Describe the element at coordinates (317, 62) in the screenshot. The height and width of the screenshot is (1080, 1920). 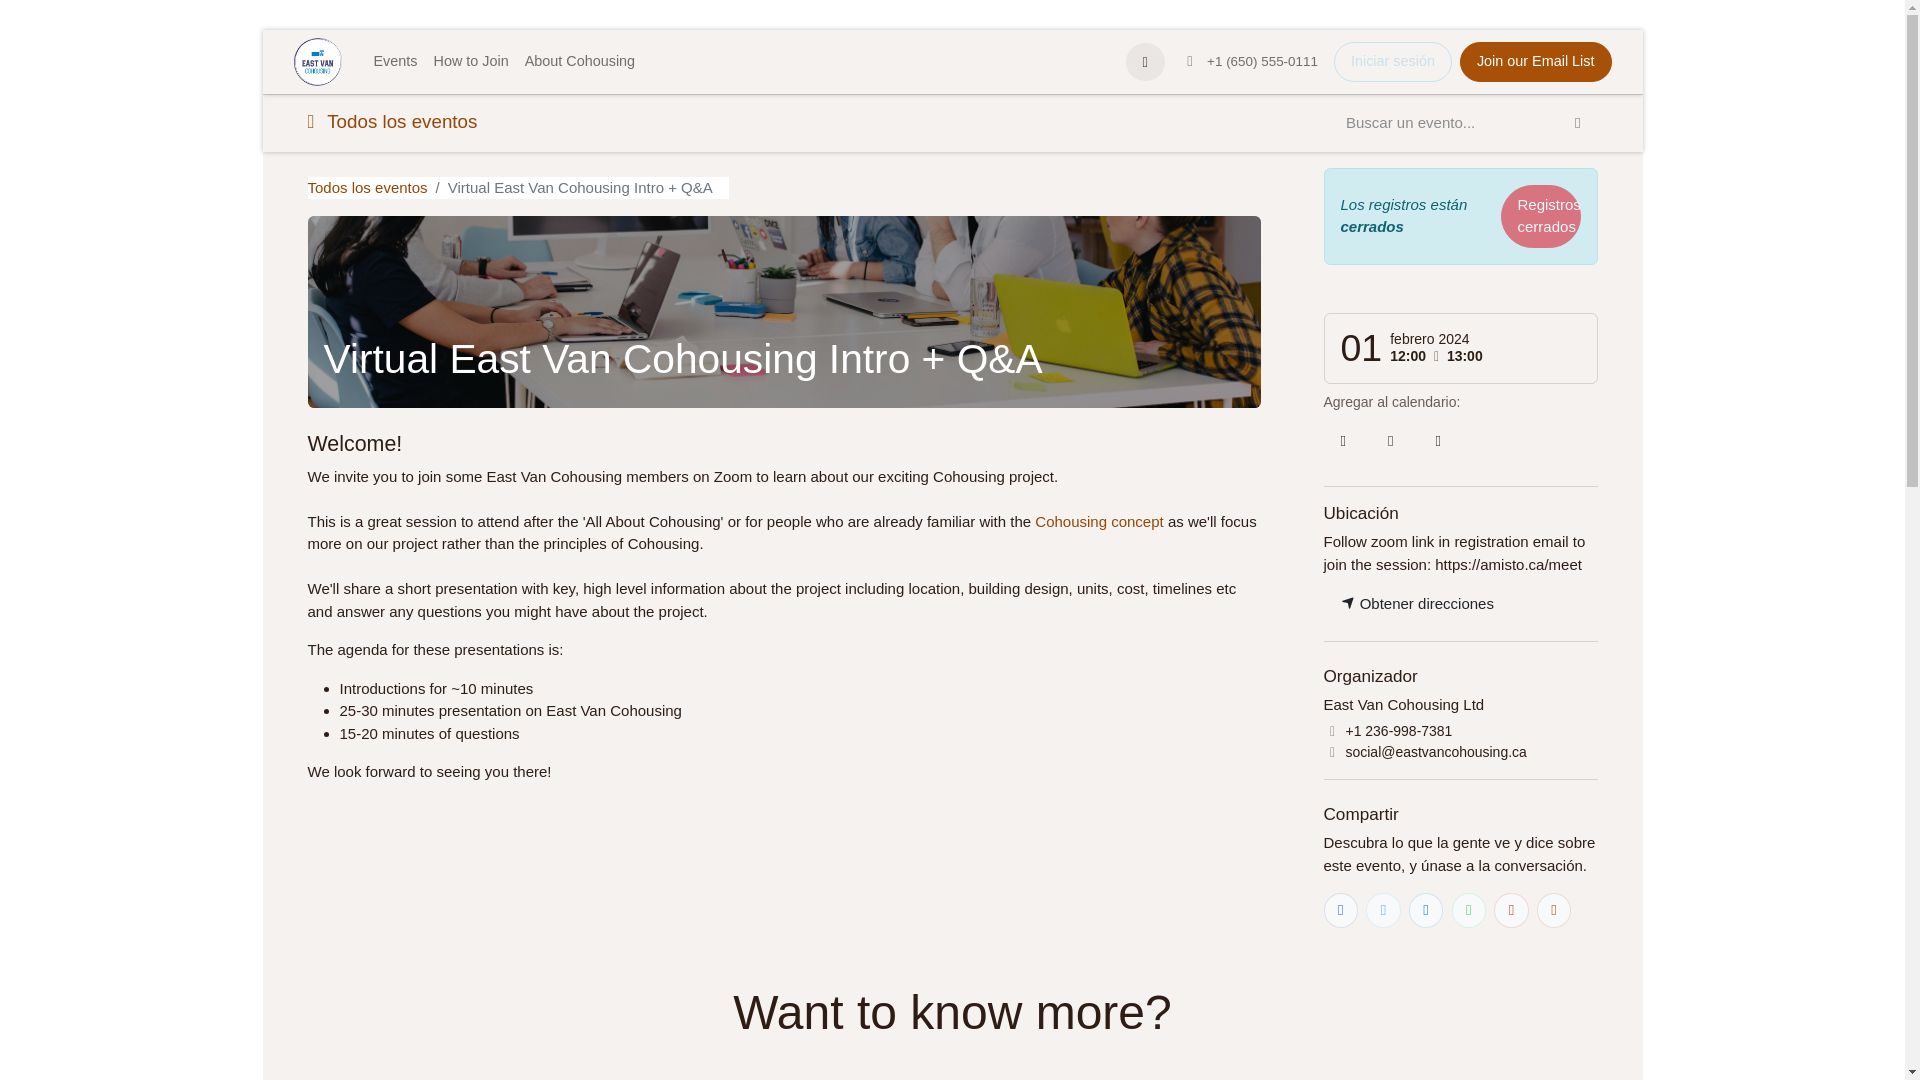
I see `East Van Cohousing` at that location.